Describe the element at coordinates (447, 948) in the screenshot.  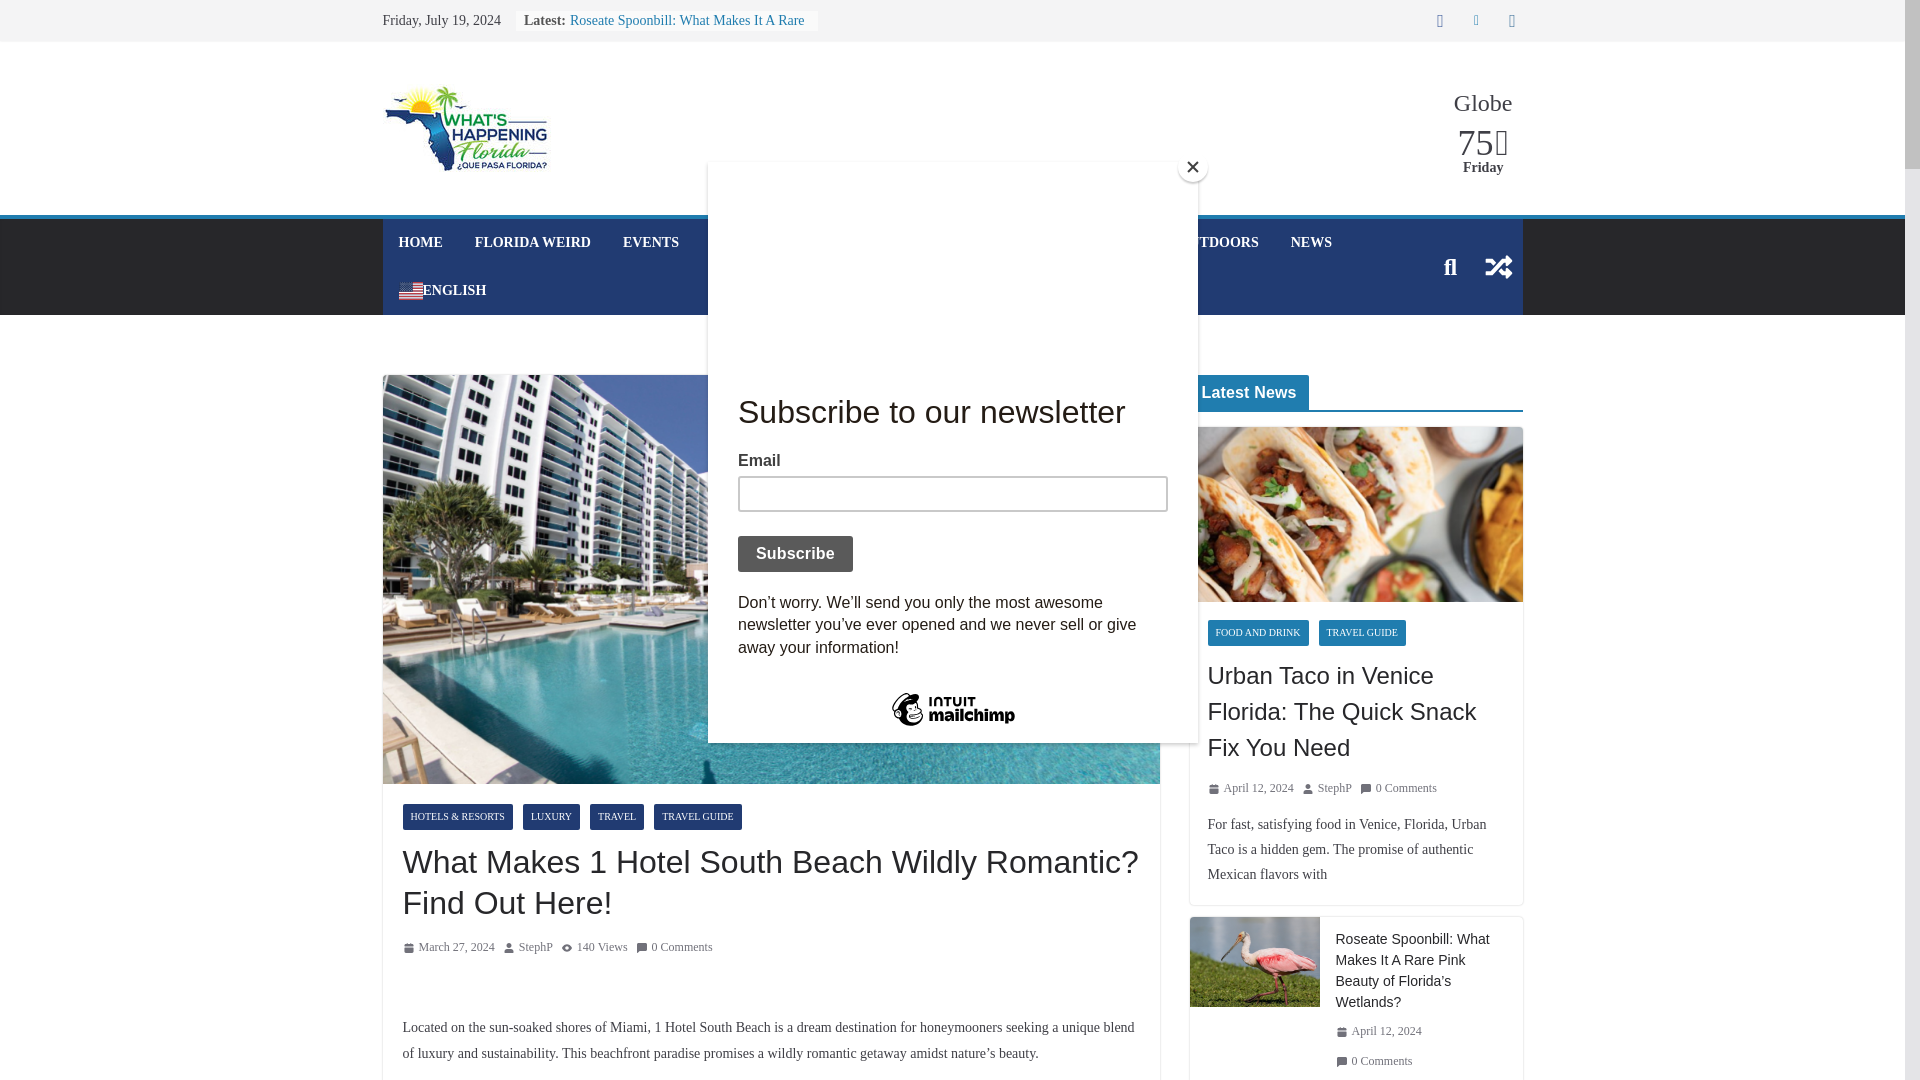
I see `March 27, 2024` at that location.